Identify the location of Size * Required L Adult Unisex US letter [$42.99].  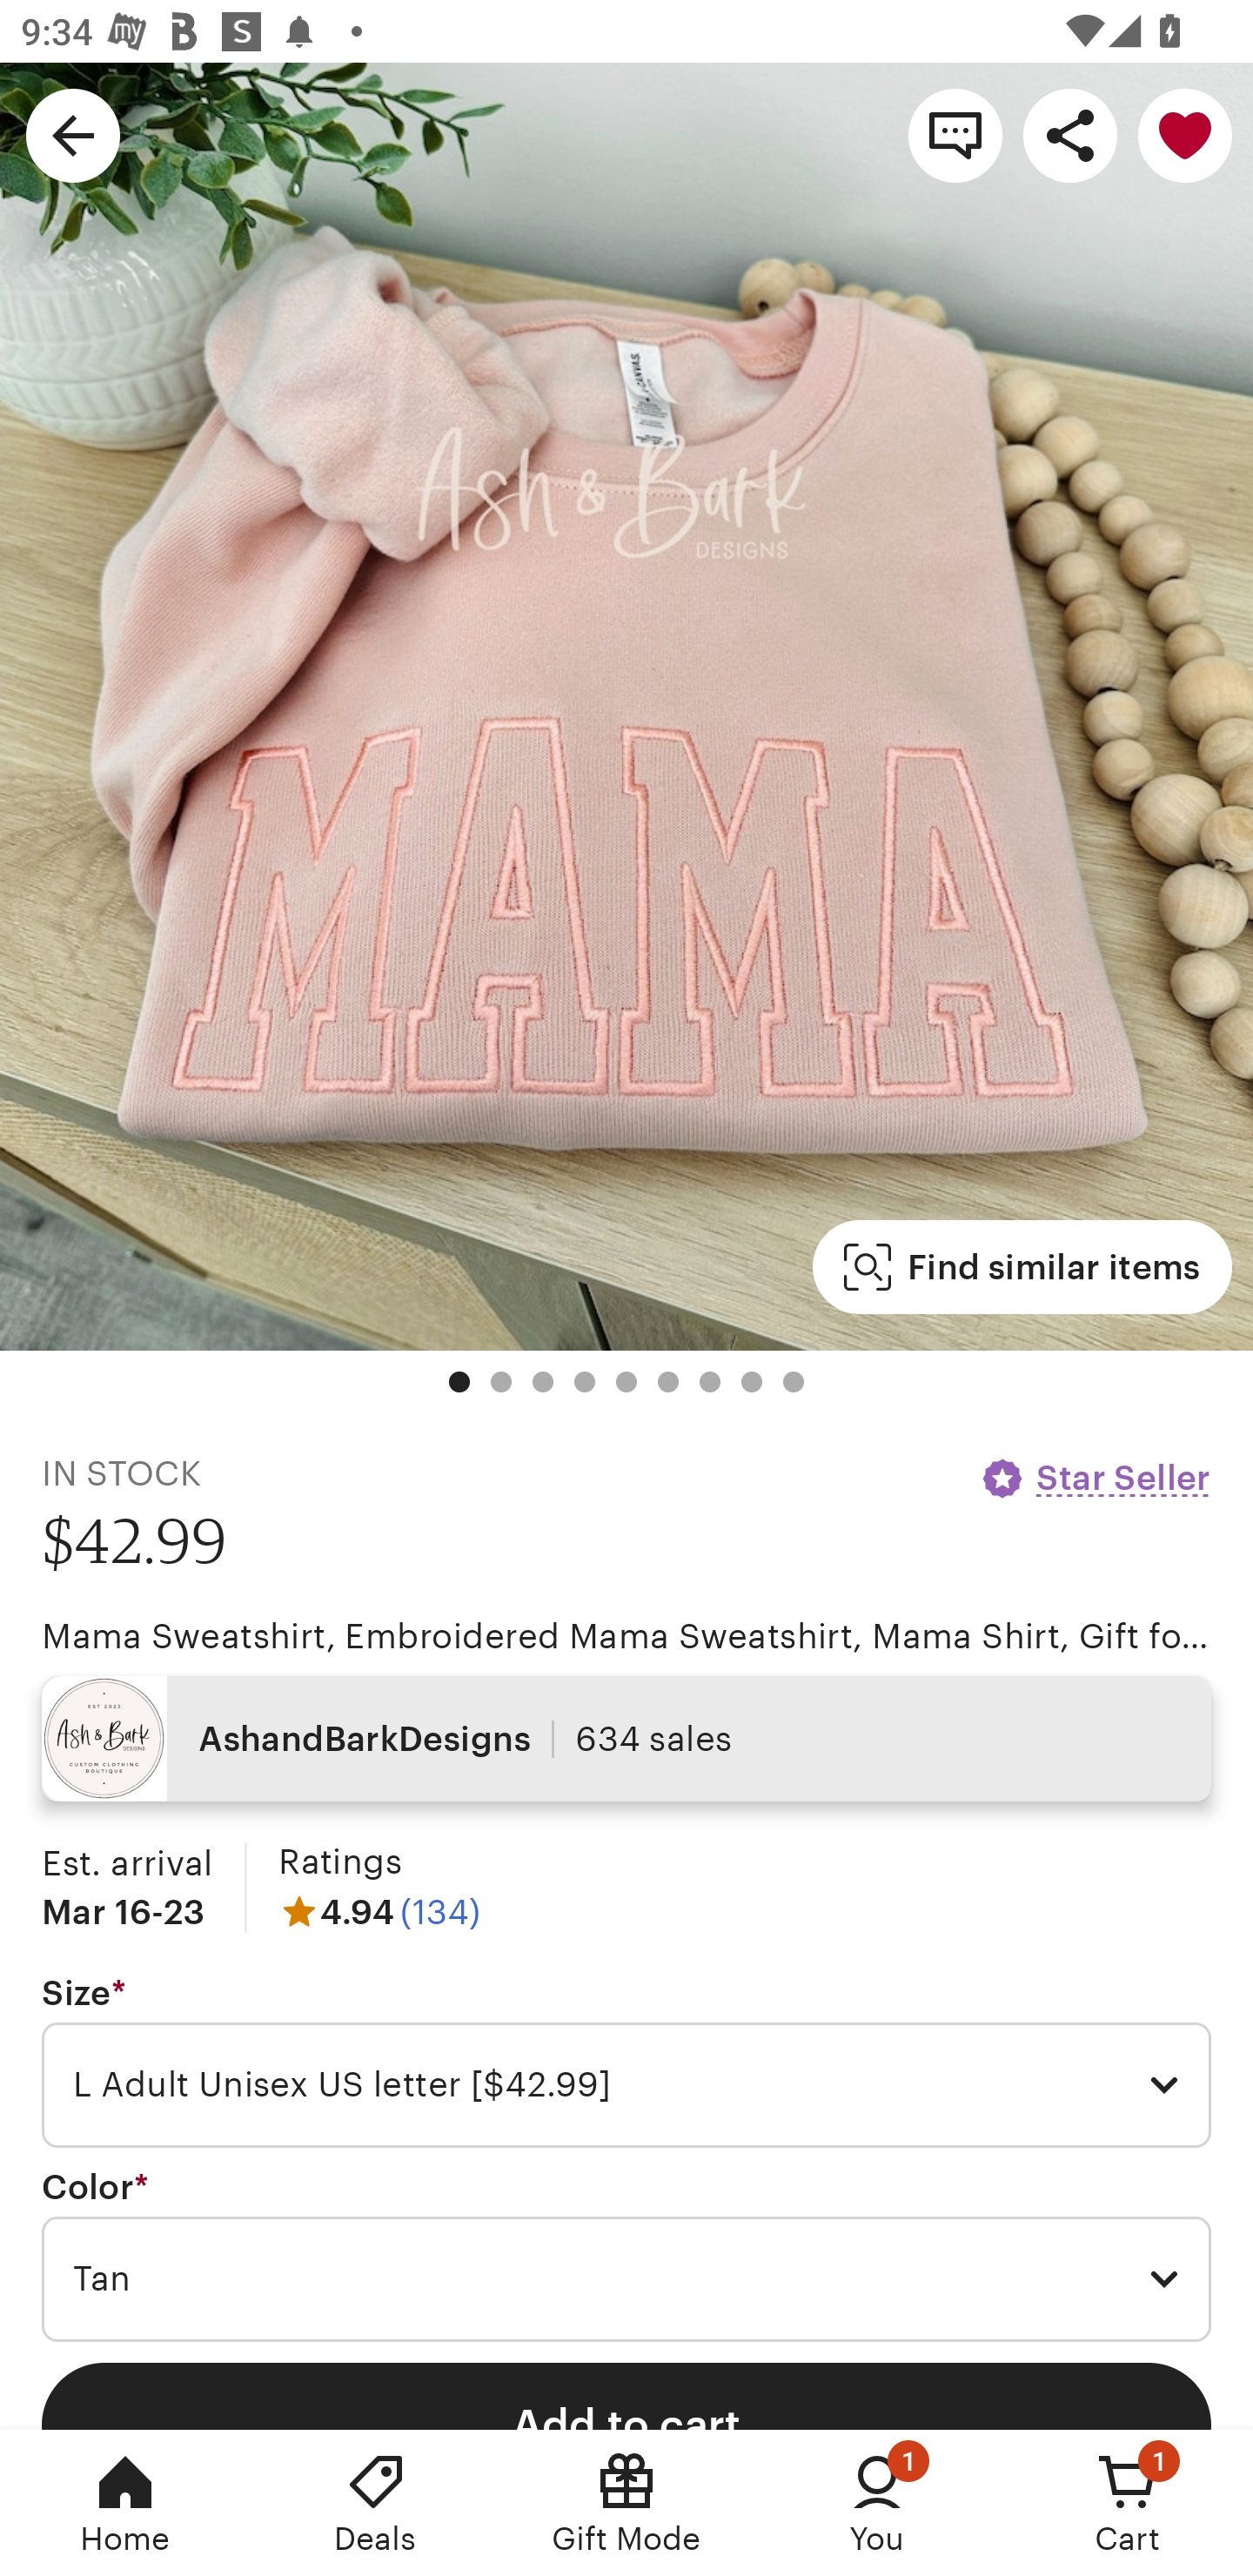
(626, 2062).